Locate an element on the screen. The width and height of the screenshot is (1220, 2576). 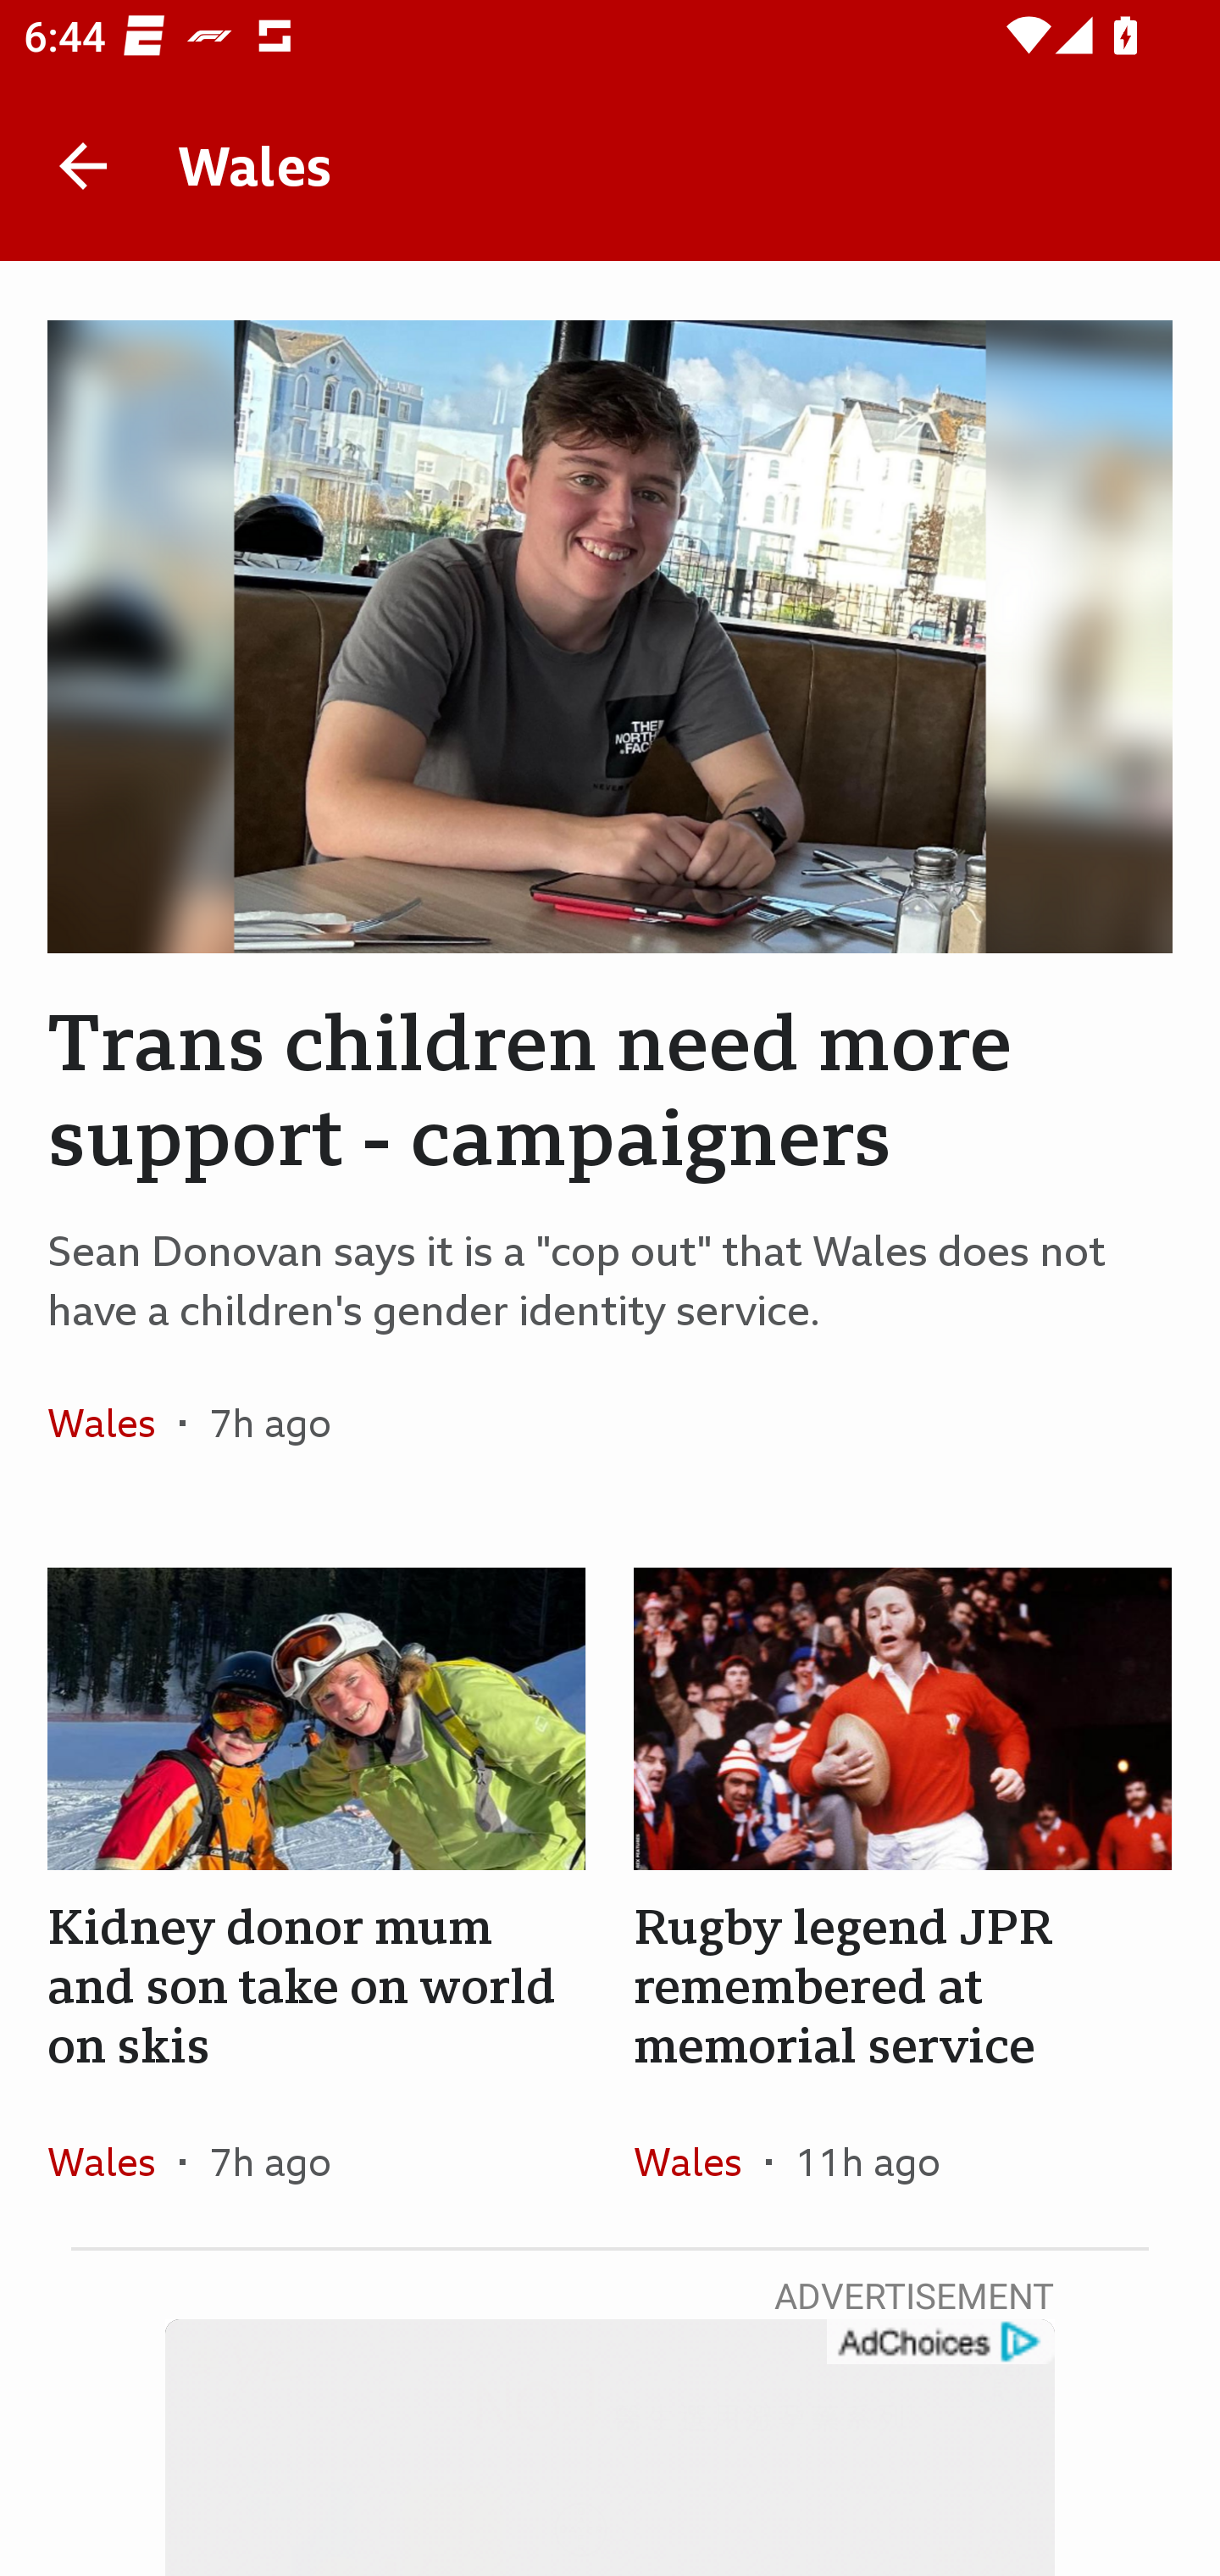
Wales In the section Wales is located at coordinates (700, 2161).